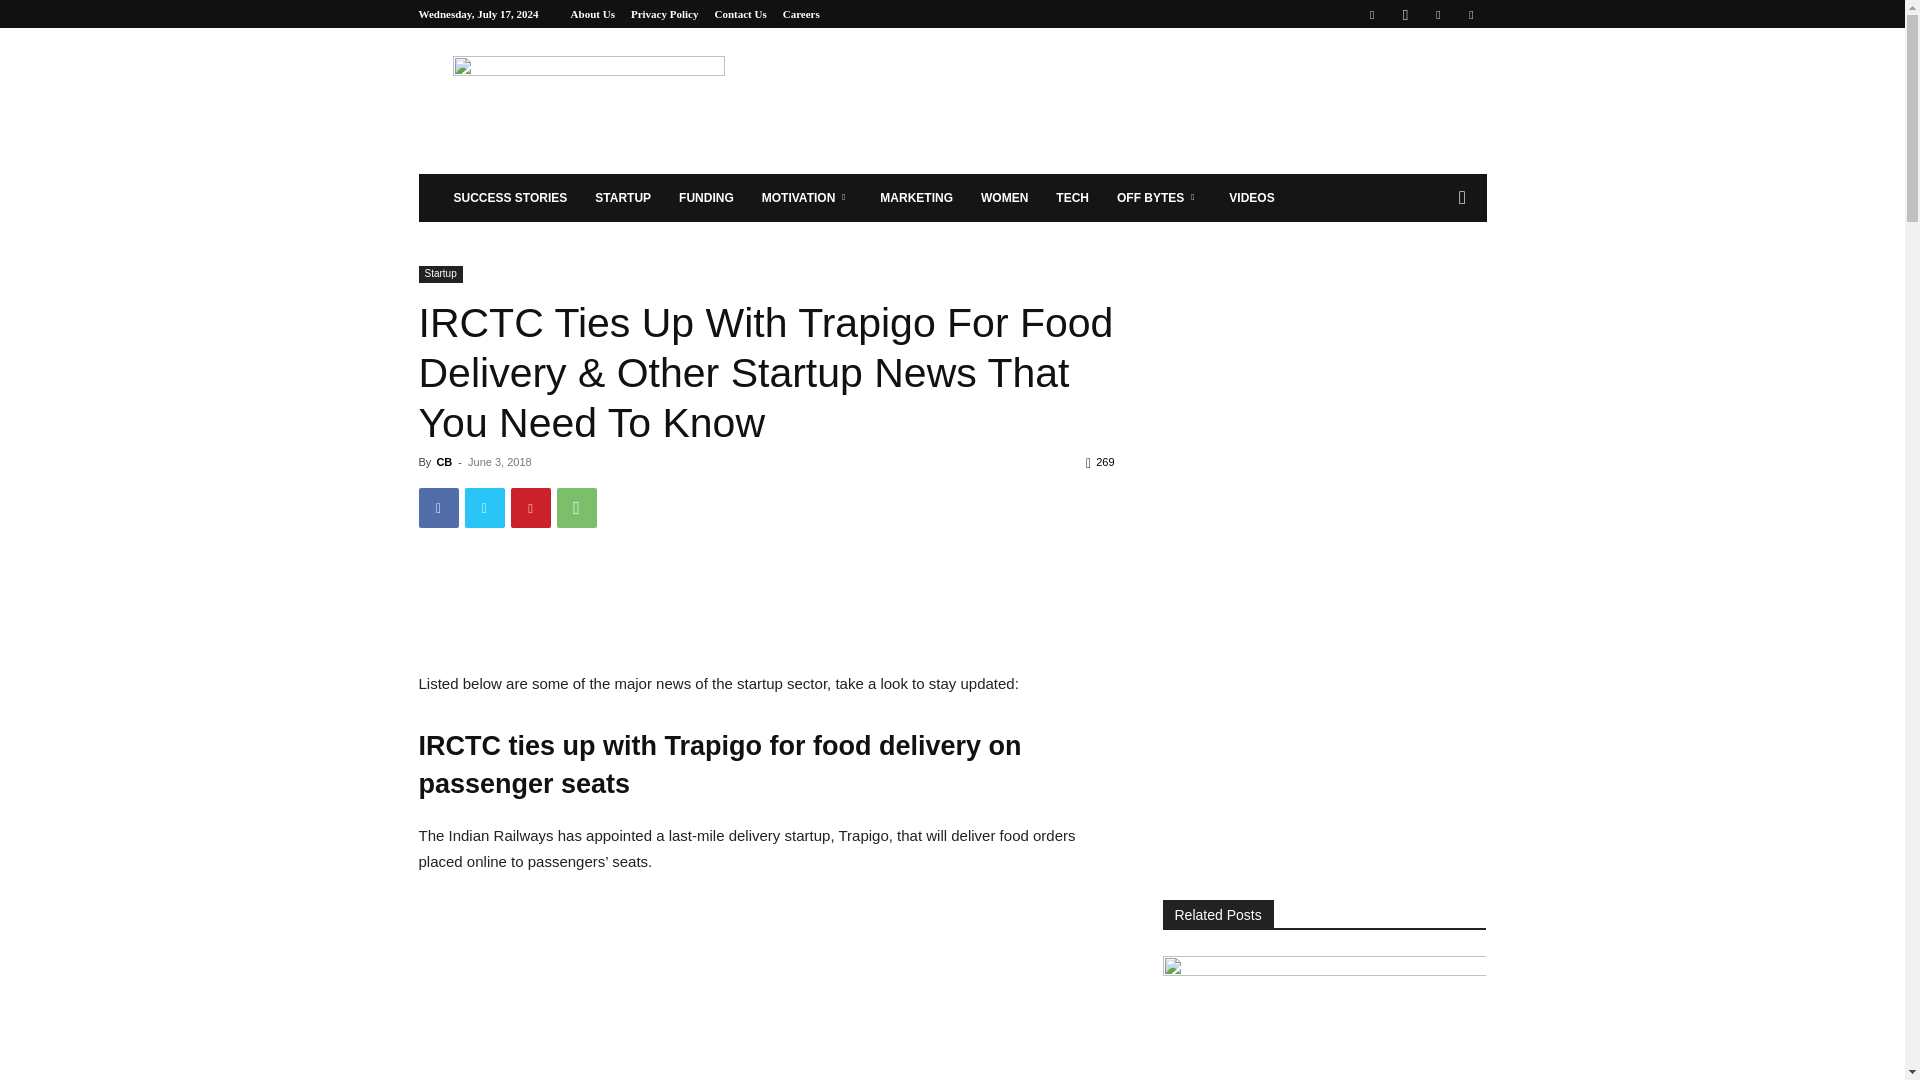 The image size is (1920, 1080). I want to click on Privacy Policy, so click(664, 14).